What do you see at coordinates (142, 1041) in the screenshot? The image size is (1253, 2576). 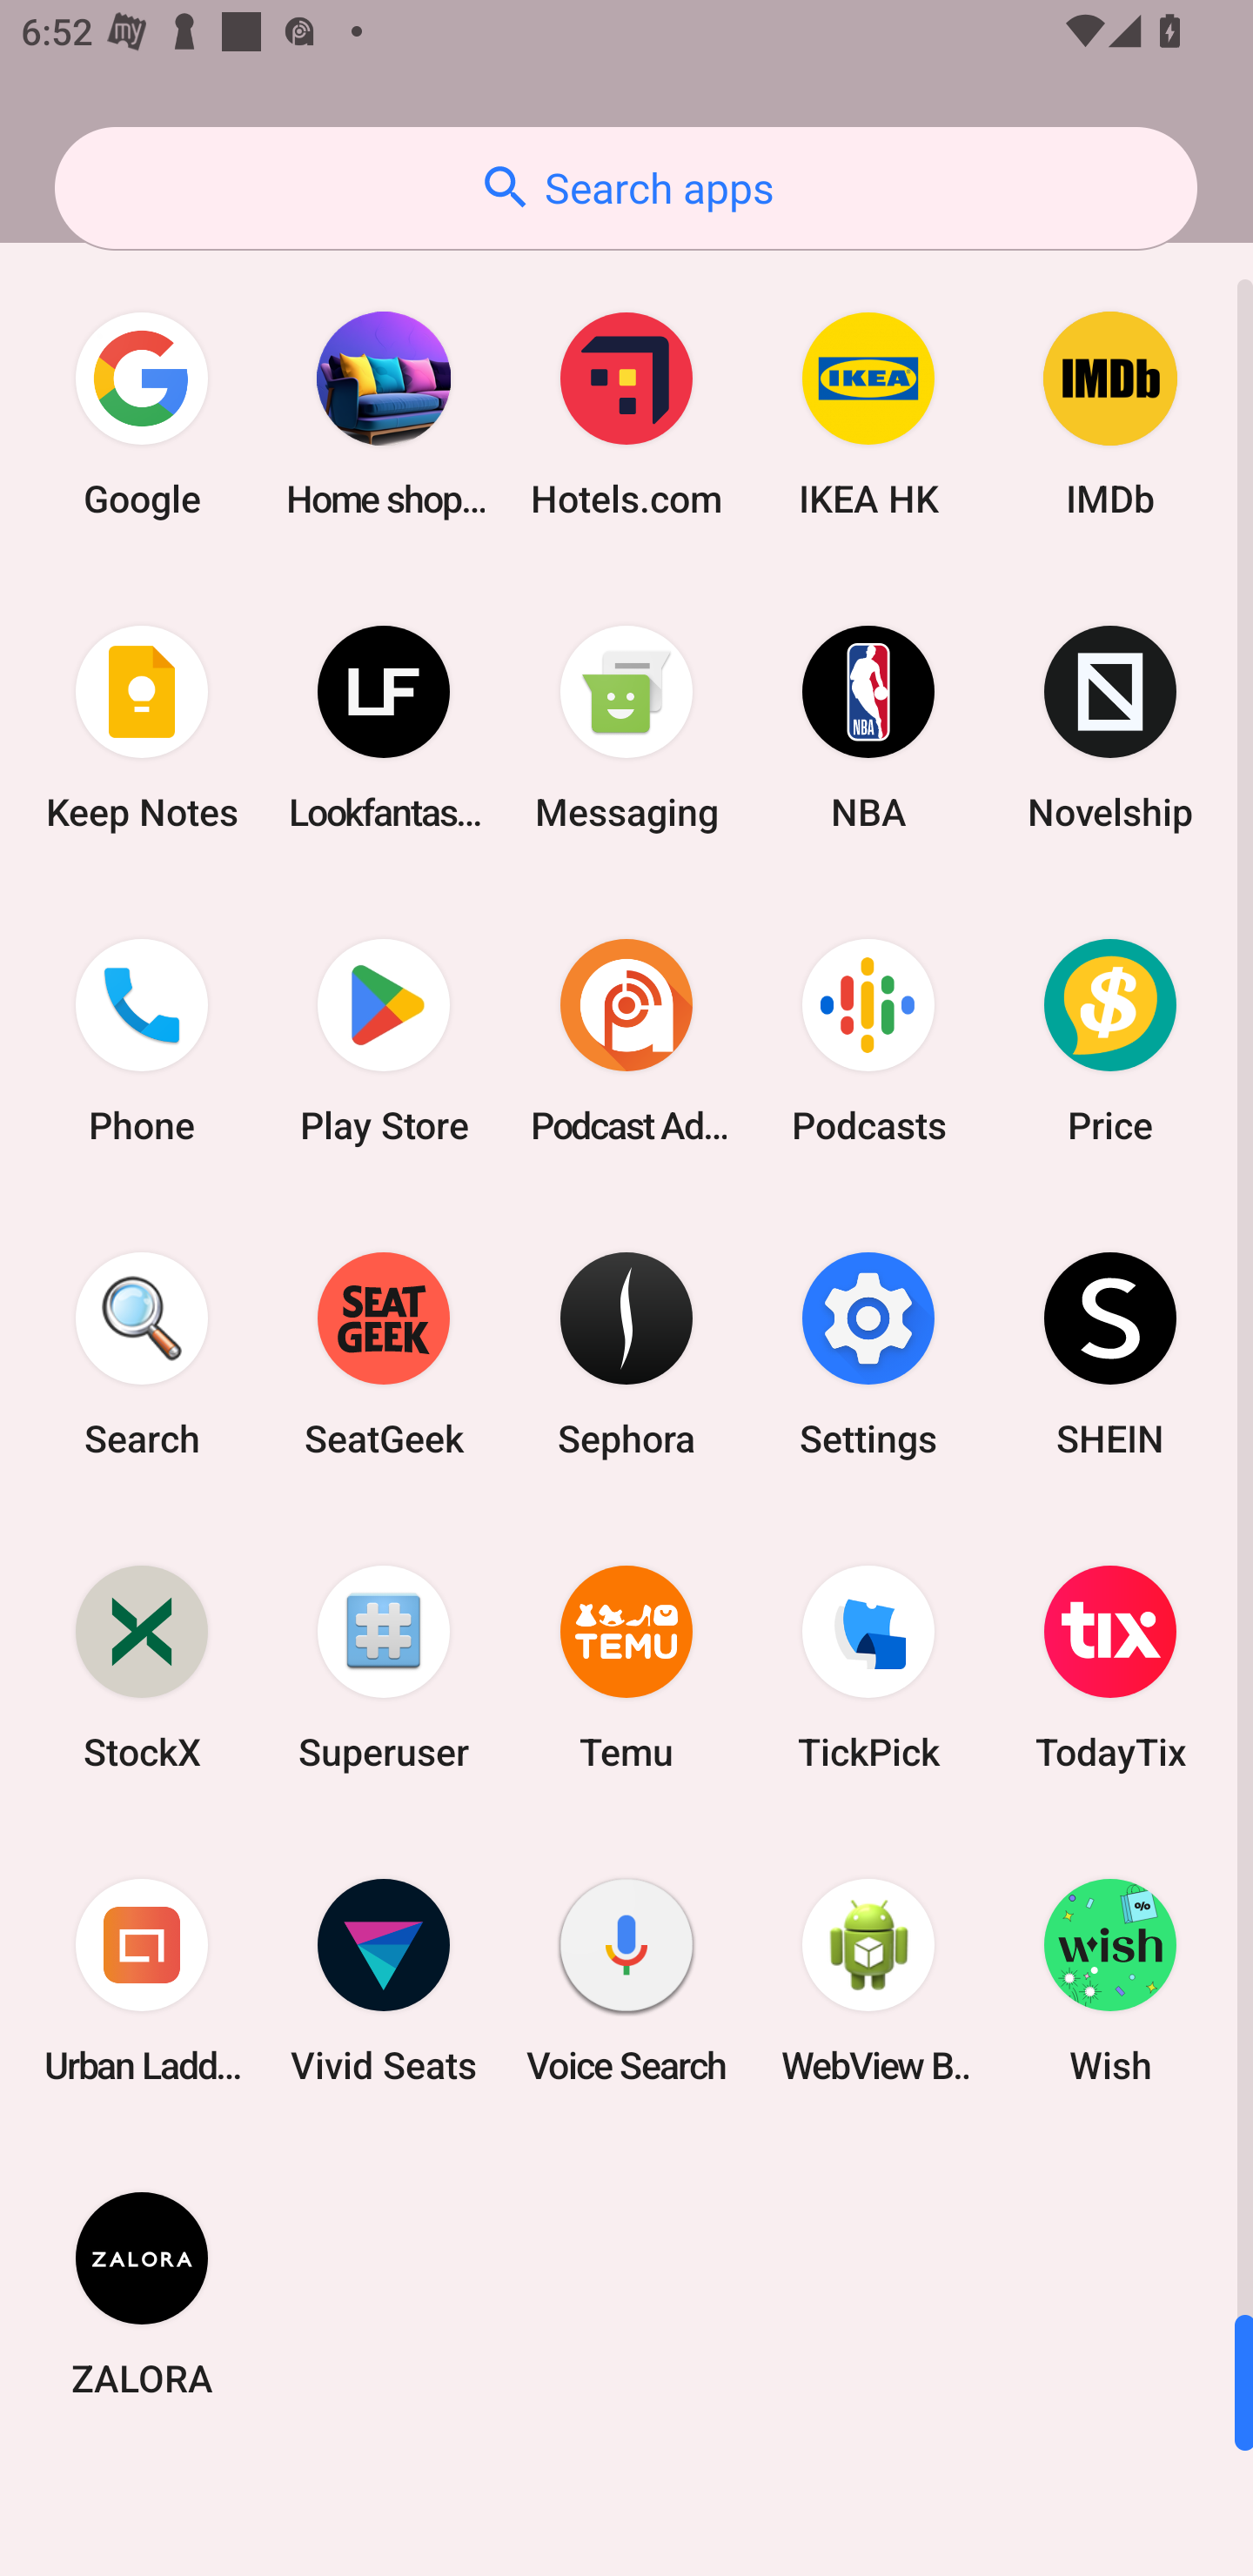 I see `Phone` at bounding box center [142, 1041].